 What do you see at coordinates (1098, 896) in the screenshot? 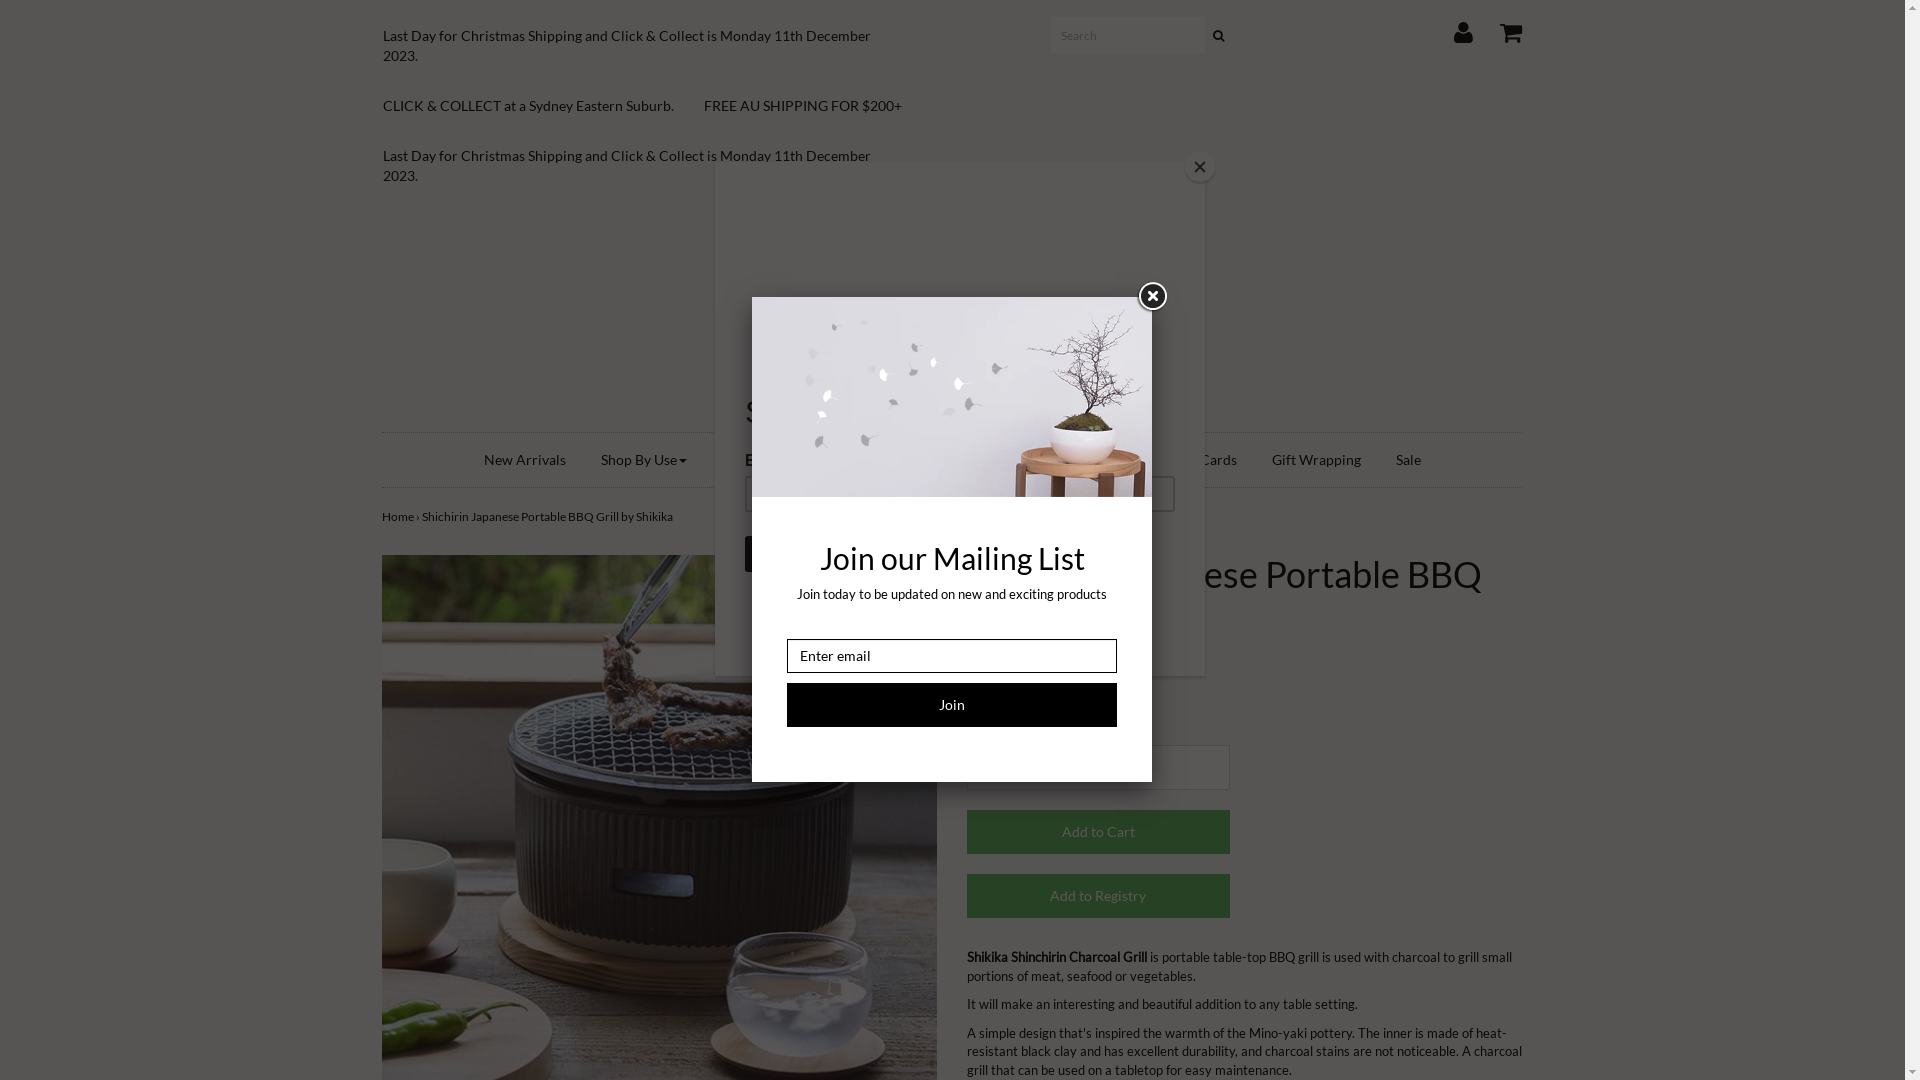
I see `Add to Registry` at bounding box center [1098, 896].